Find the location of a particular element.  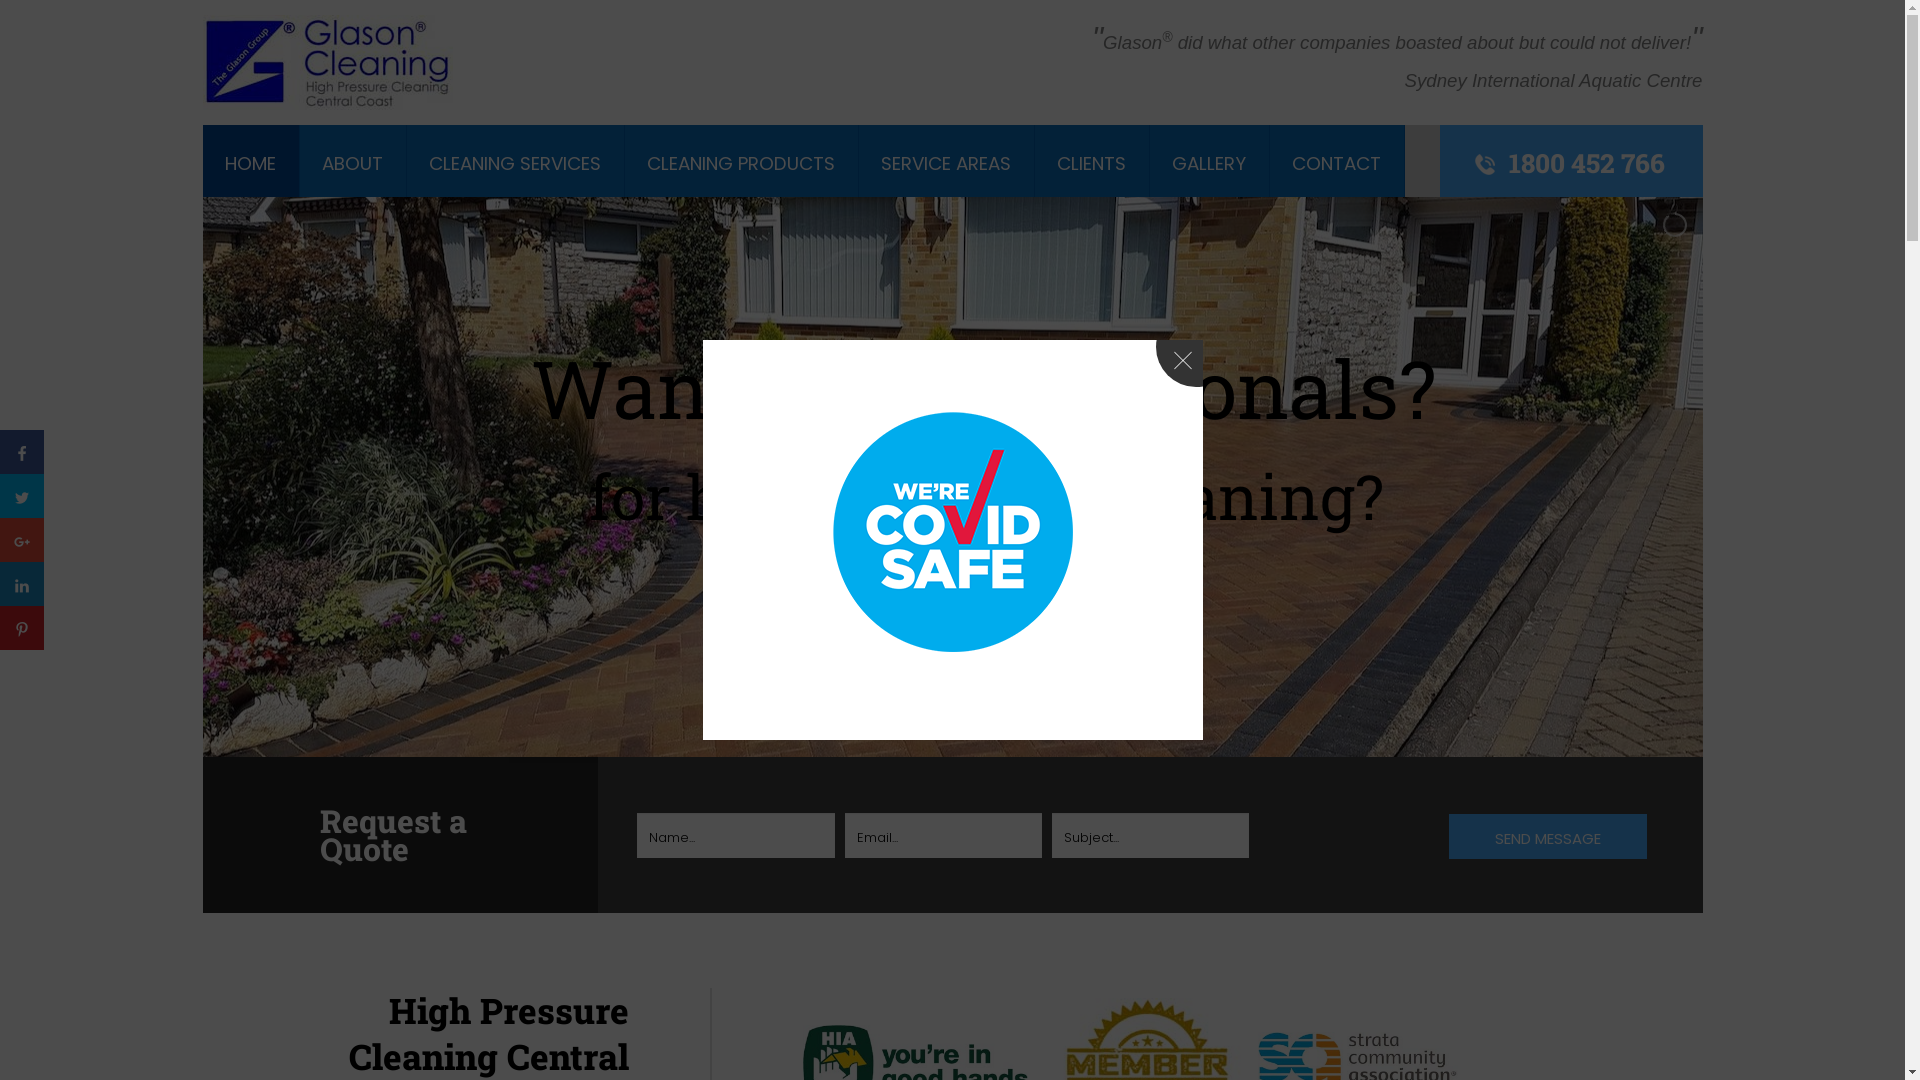

HOME is located at coordinates (250, 164).